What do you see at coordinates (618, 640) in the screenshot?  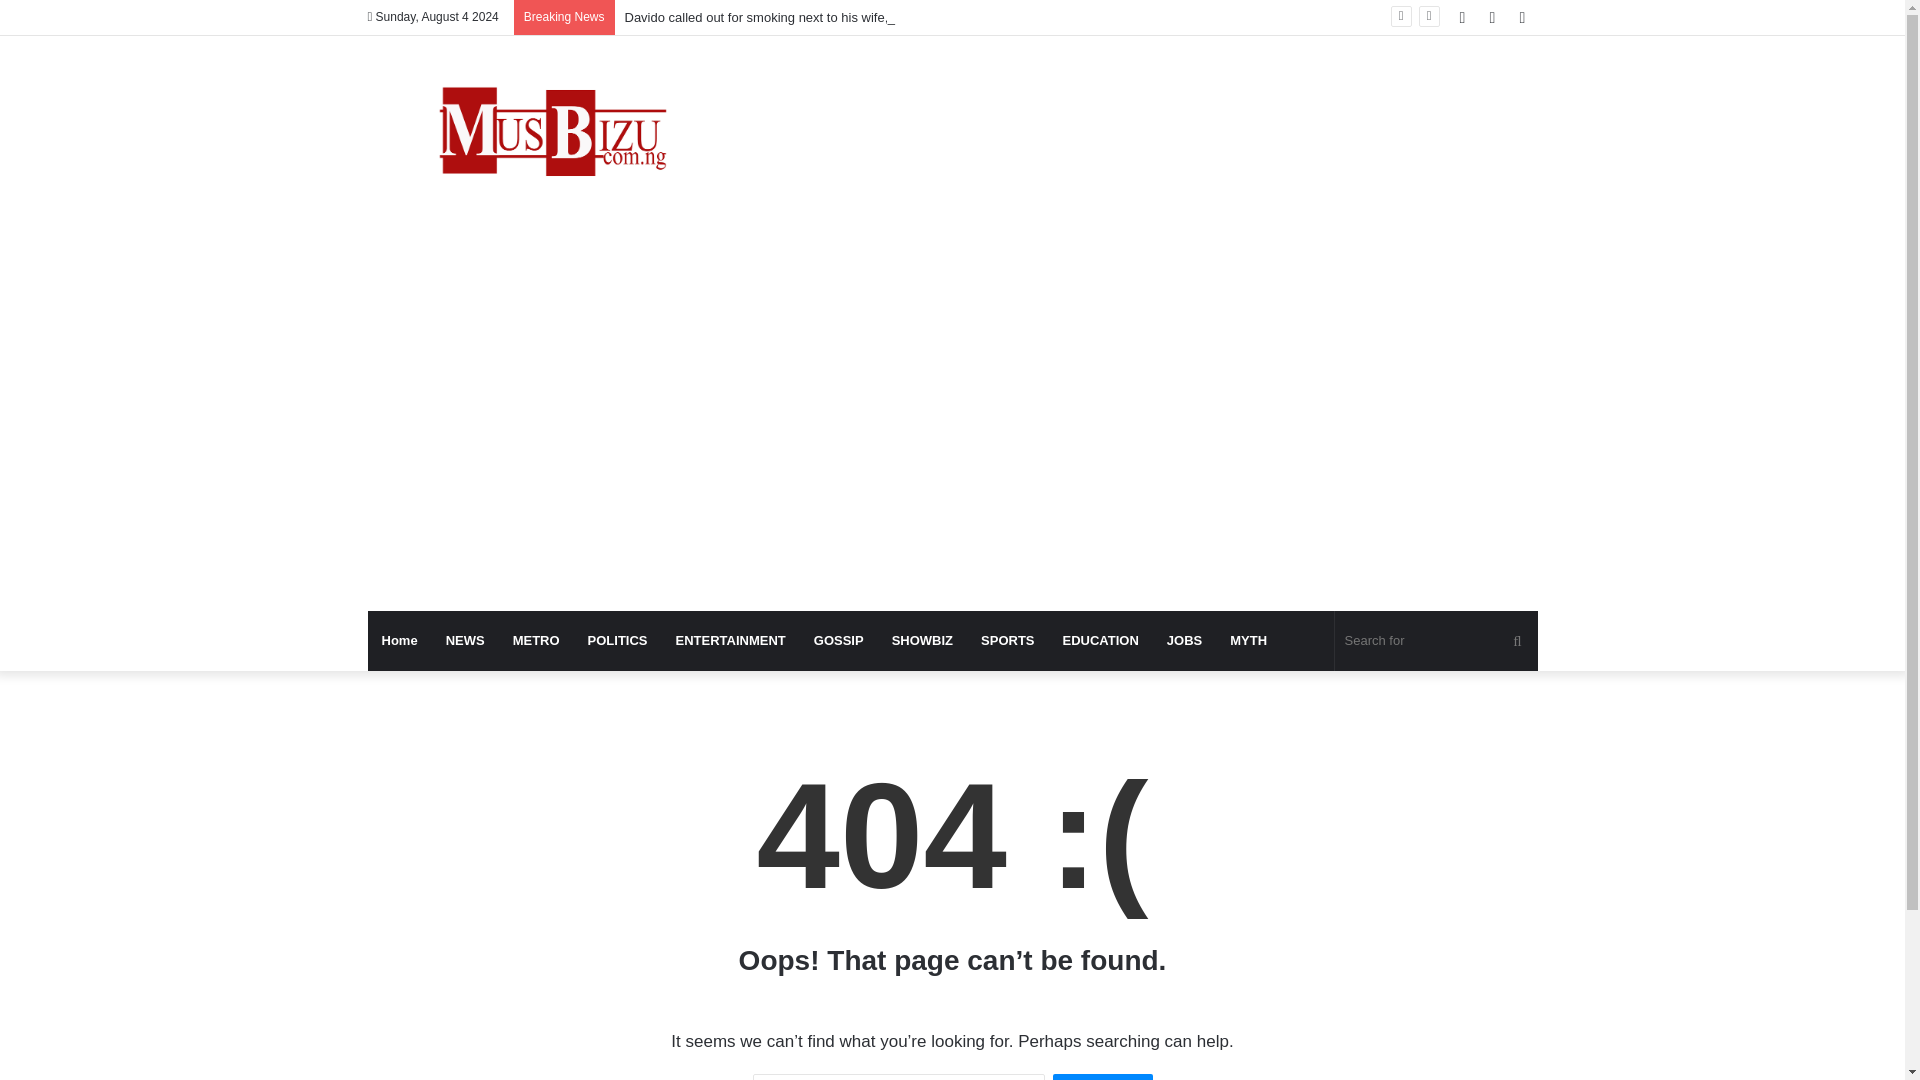 I see `POLITICS` at bounding box center [618, 640].